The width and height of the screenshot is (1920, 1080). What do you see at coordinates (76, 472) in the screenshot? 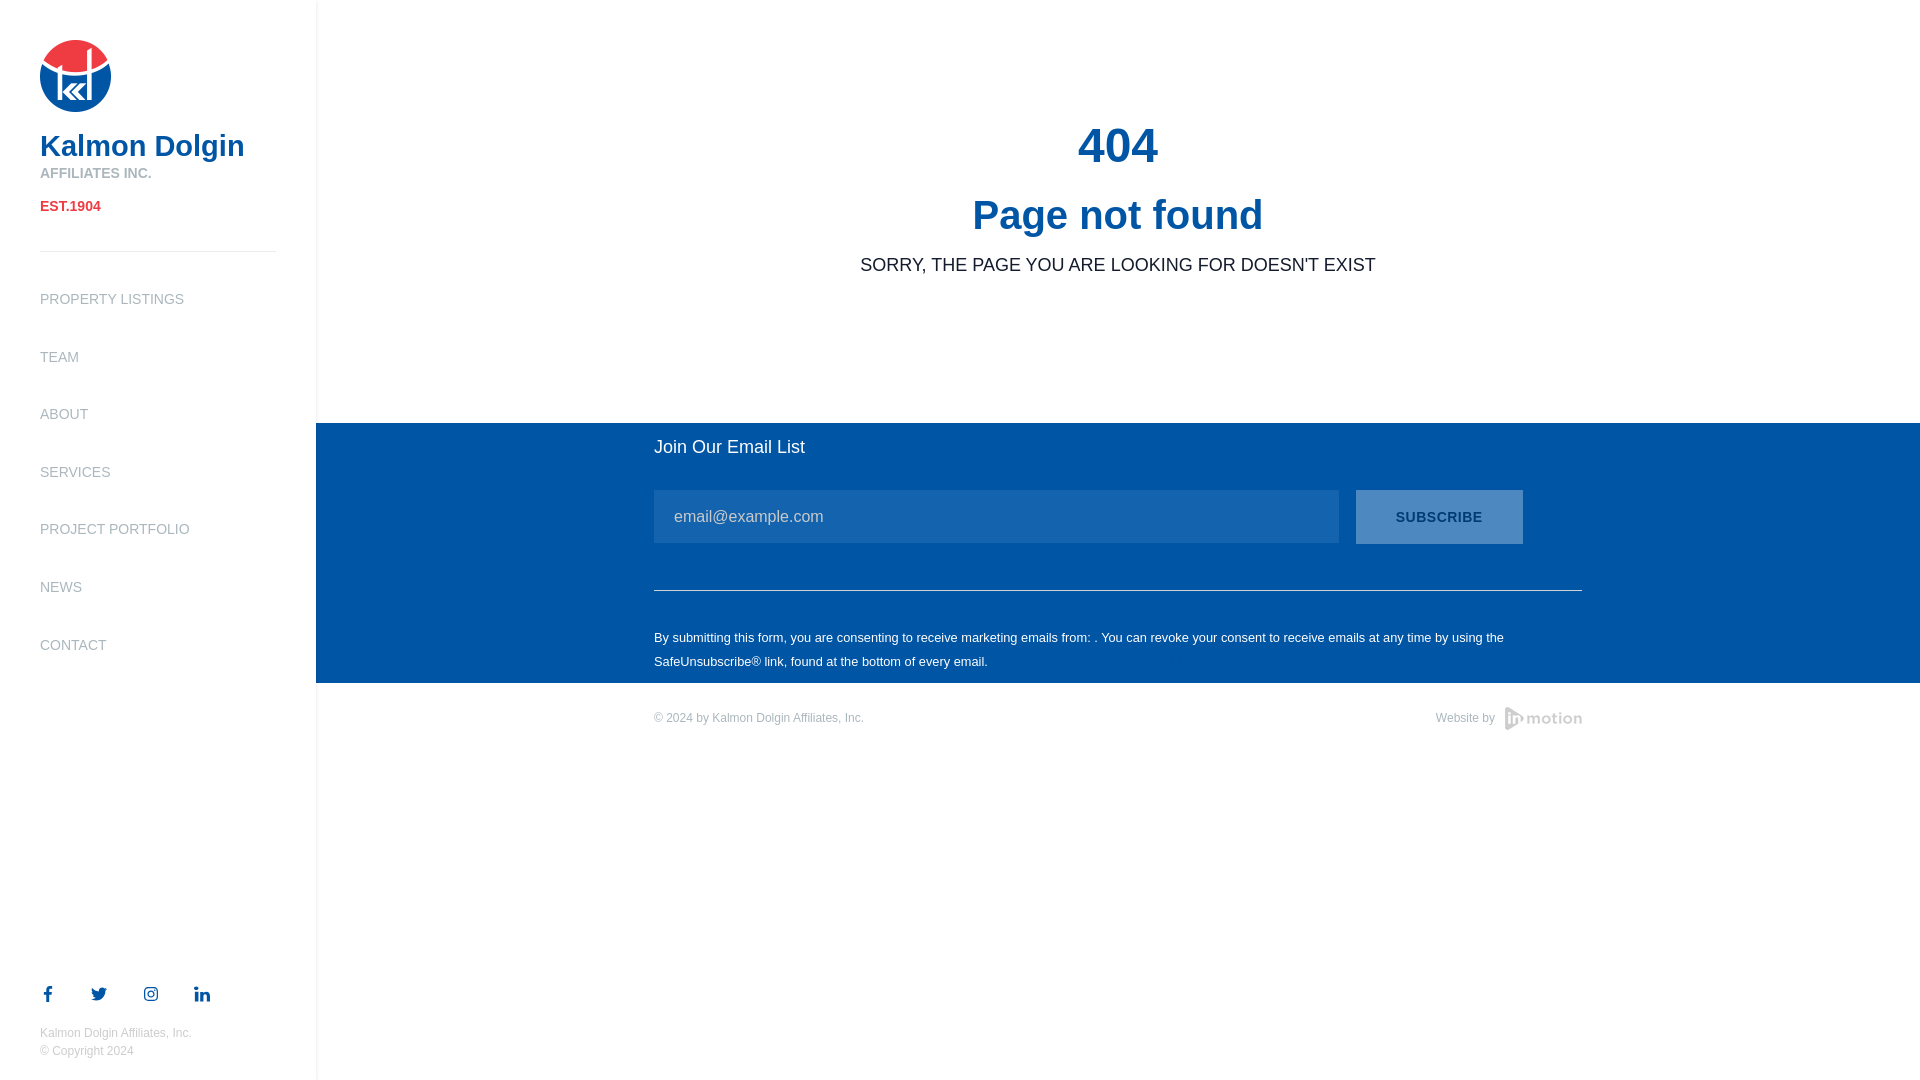
I see `SERVICES` at bounding box center [76, 472].